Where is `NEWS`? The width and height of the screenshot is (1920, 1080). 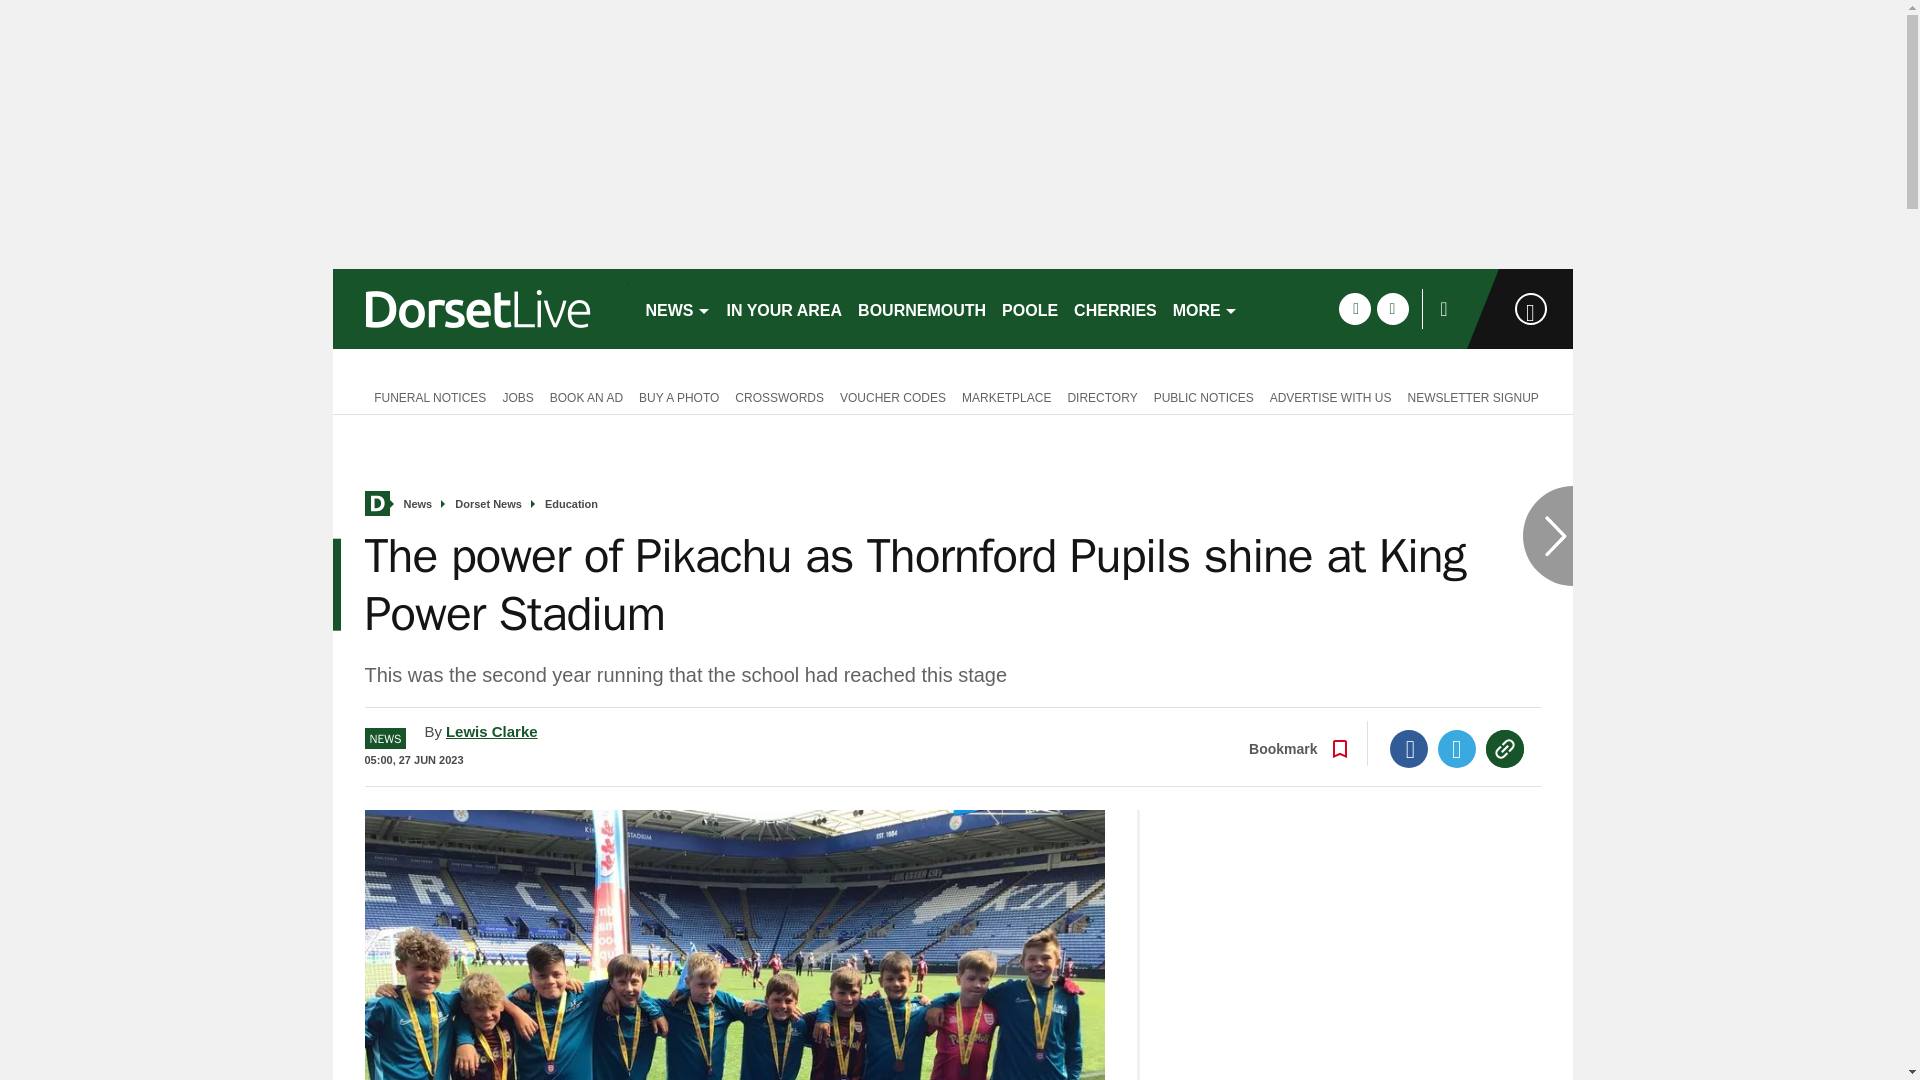
NEWS is located at coordinates (678, 308).